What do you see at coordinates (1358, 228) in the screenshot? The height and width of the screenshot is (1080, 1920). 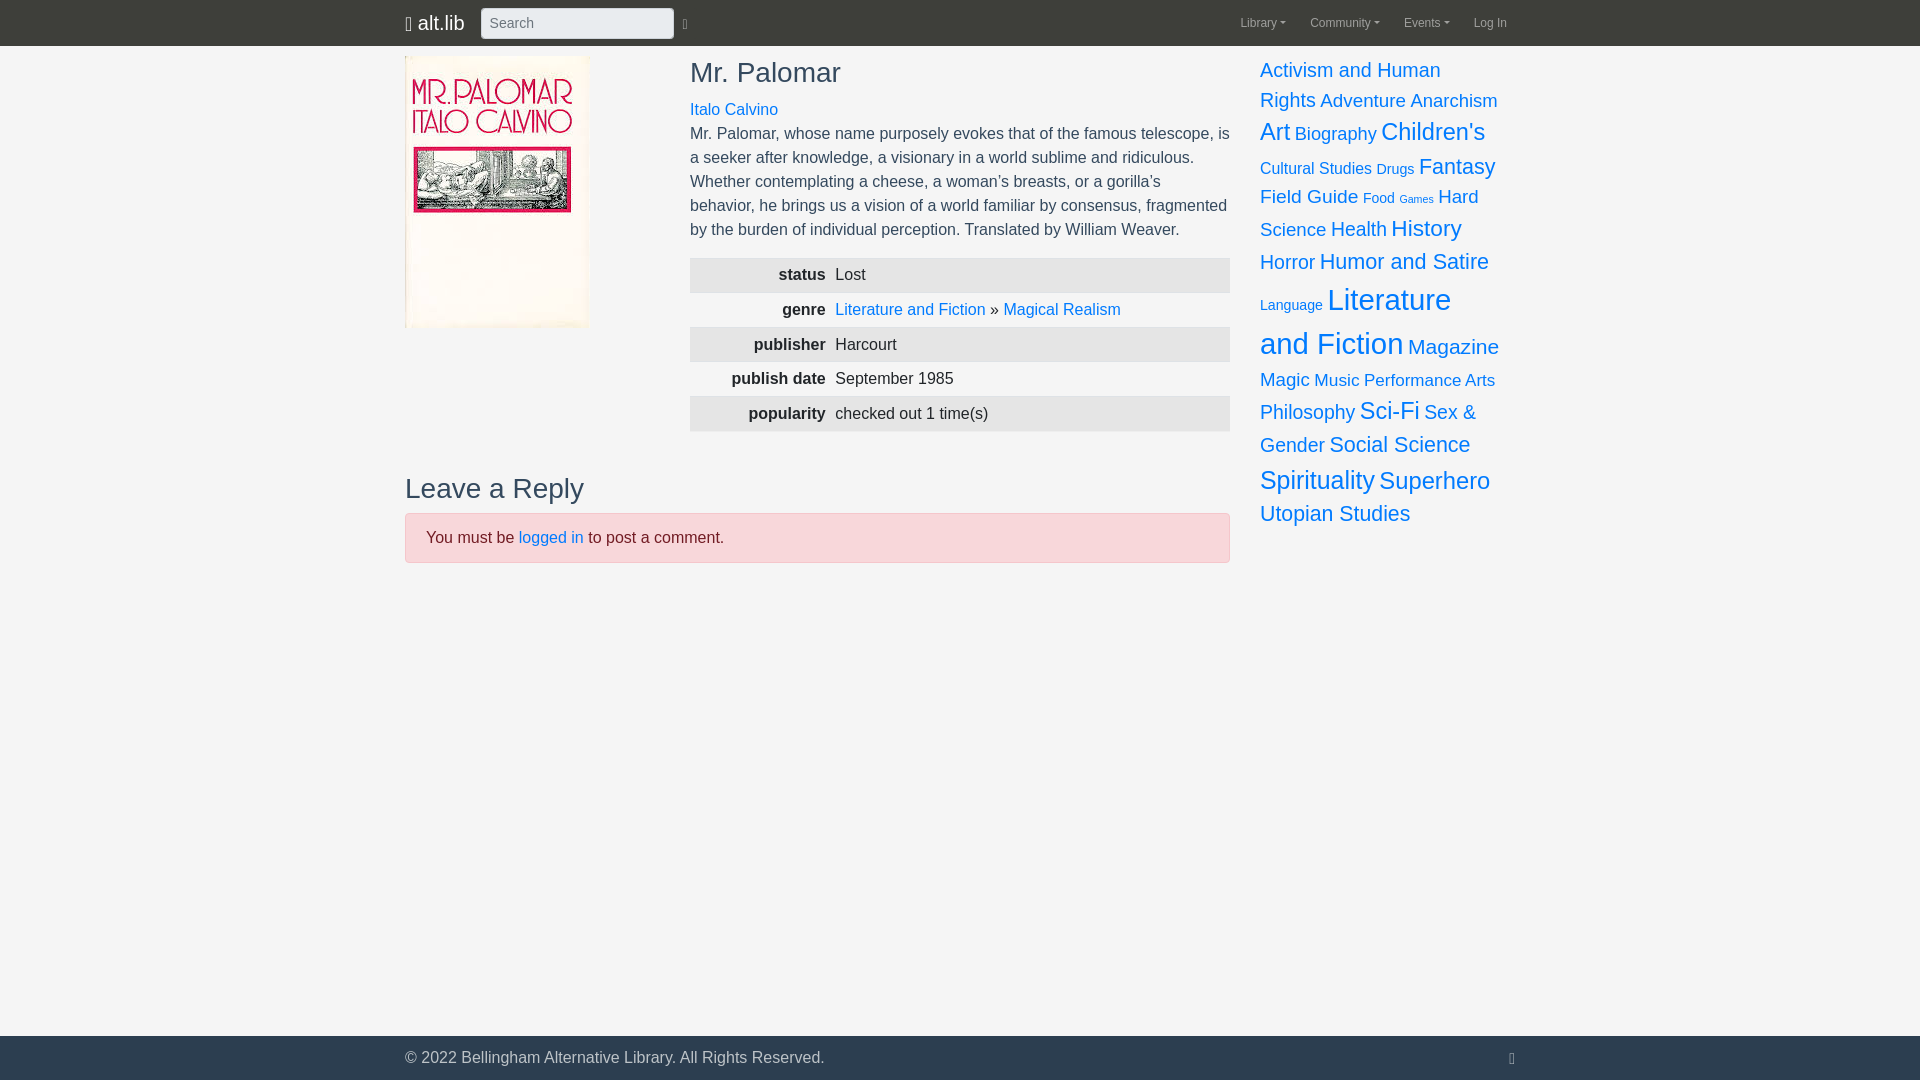 I see `Health` at bounding box center [1358, 228].